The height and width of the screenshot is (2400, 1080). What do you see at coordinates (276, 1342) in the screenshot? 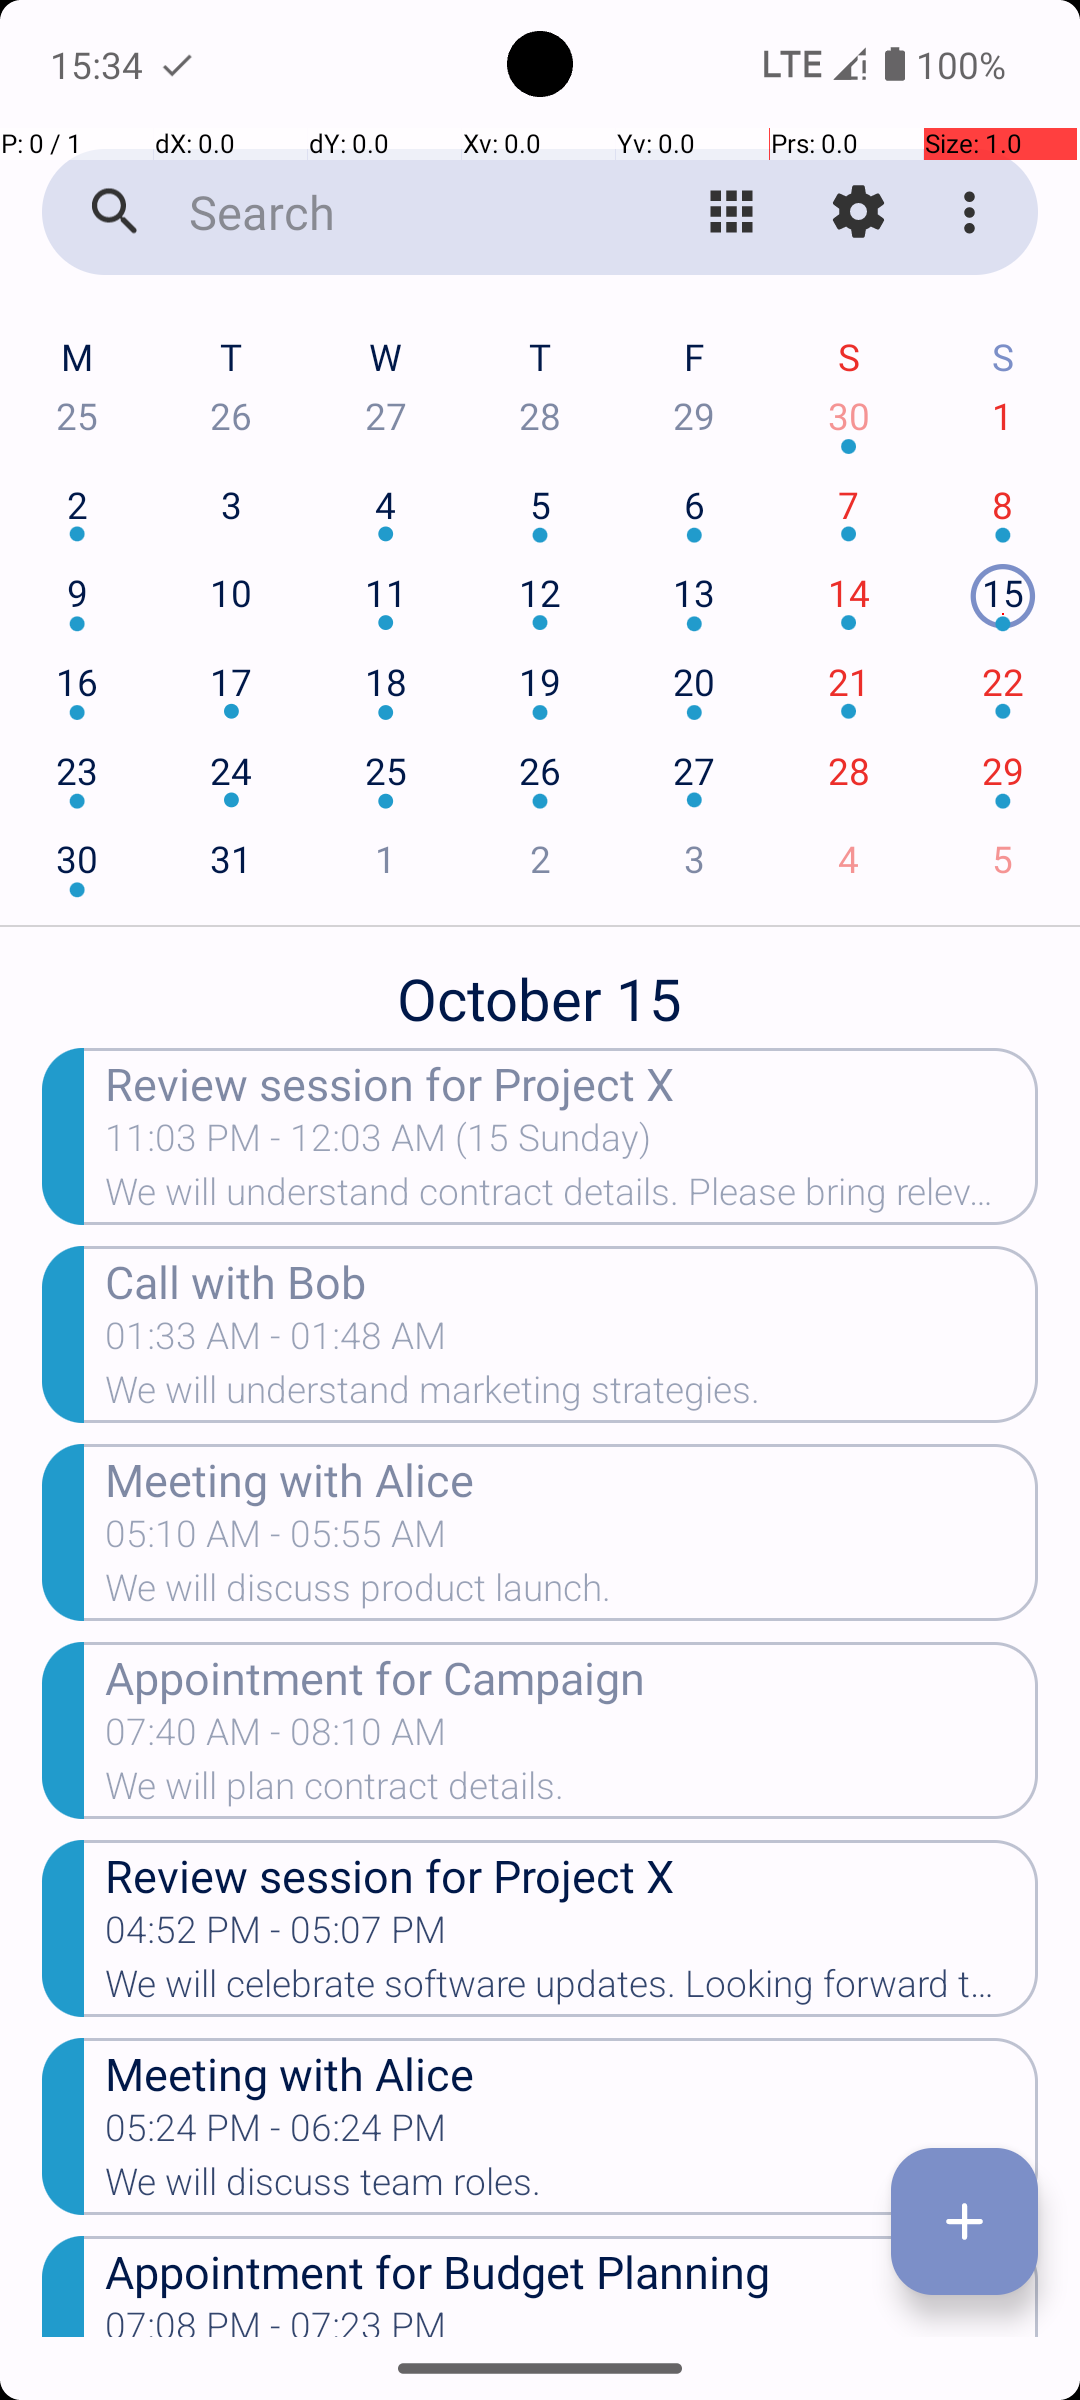
I see `01:33 AM - 01:48 AM` at bounding box center [276, 1342].